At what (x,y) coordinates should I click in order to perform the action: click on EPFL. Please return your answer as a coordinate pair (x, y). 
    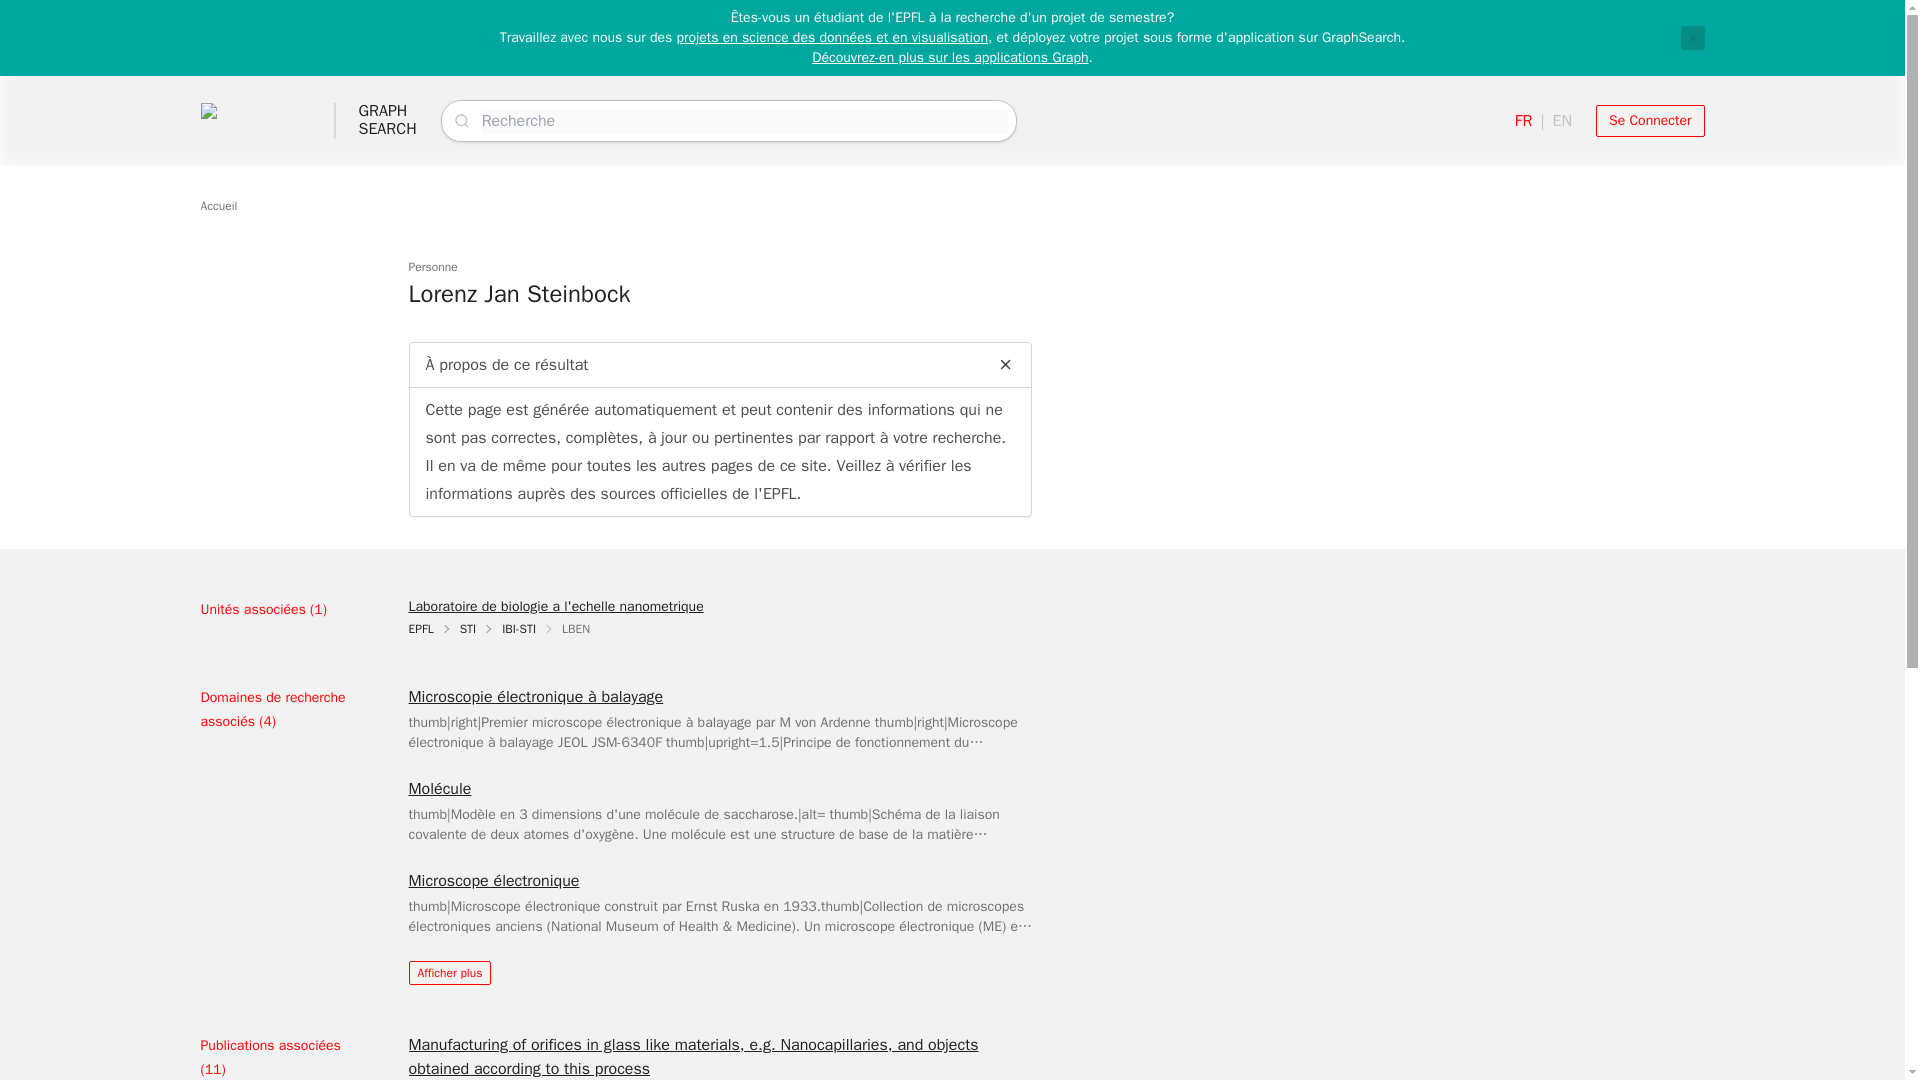
    Looking at the image, I should click on (420, 629).